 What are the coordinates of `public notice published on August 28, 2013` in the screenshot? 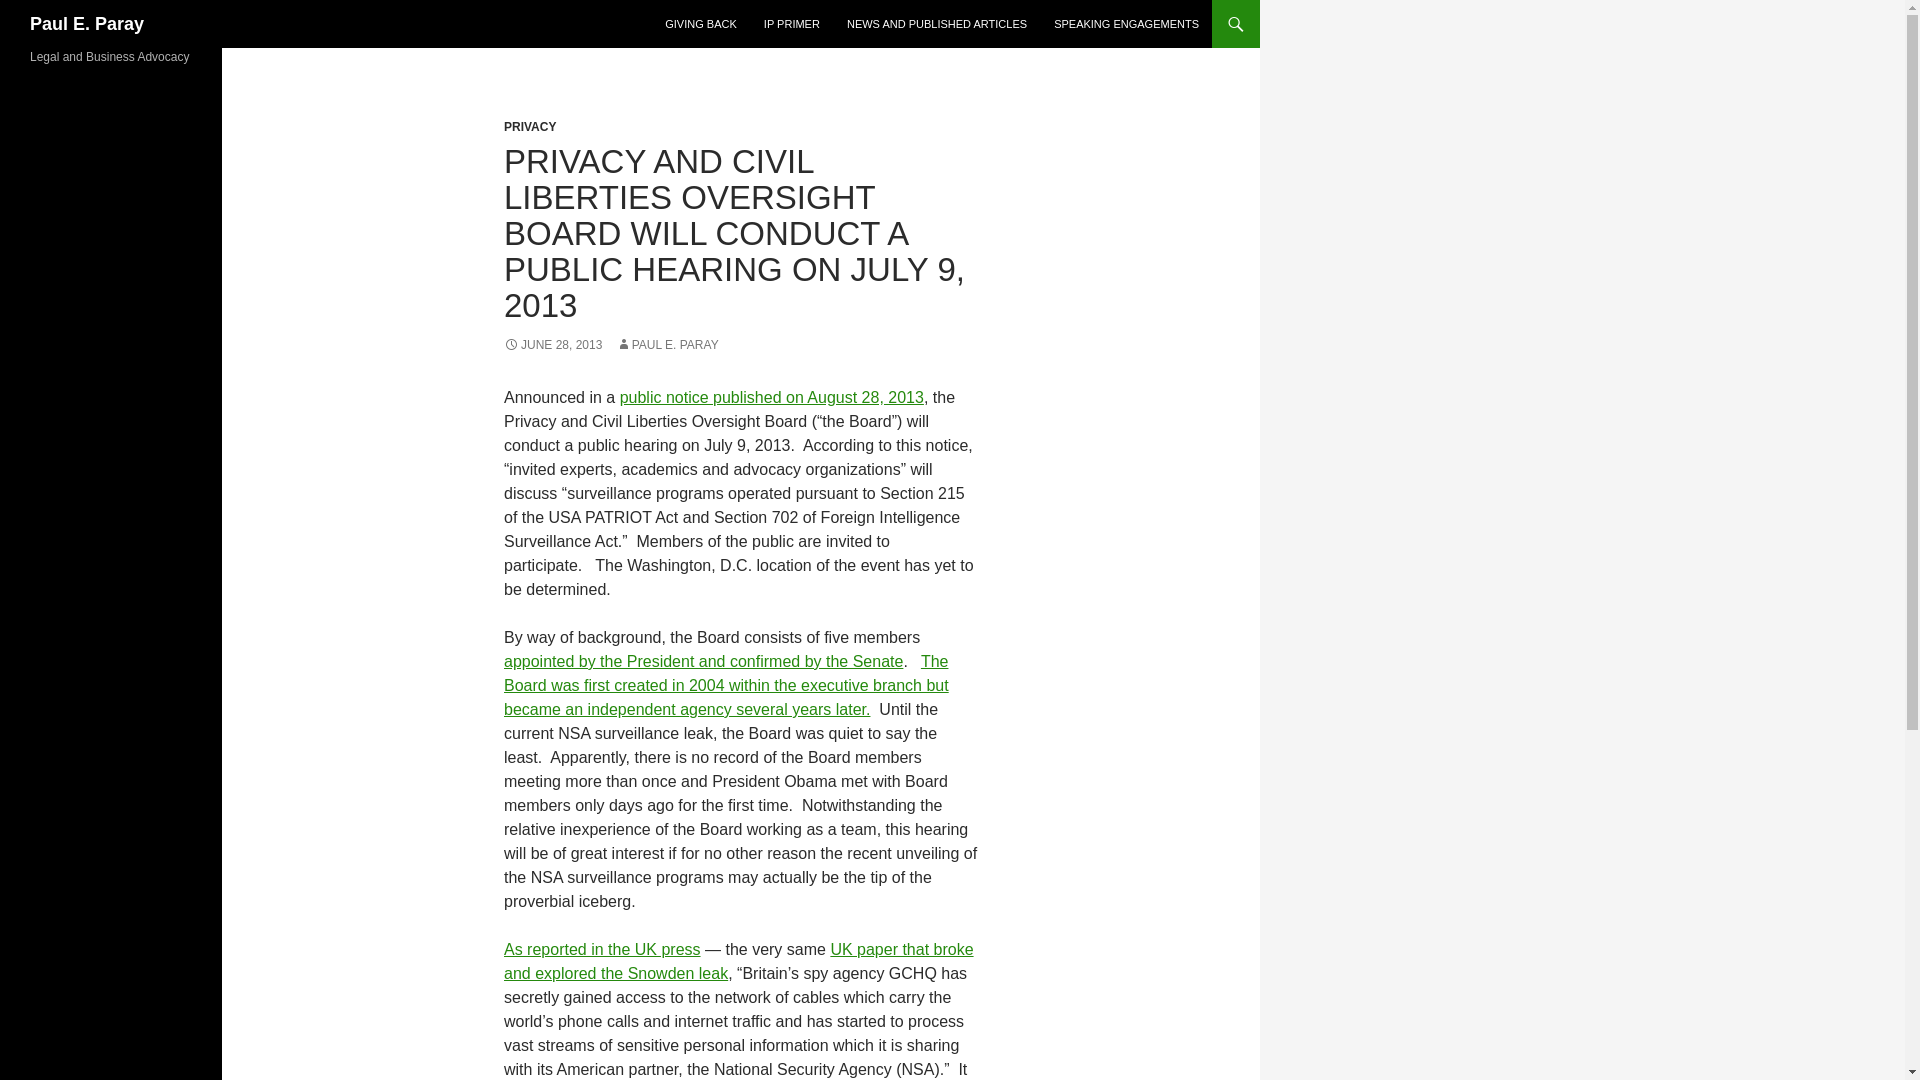 It's located at (772, 397).